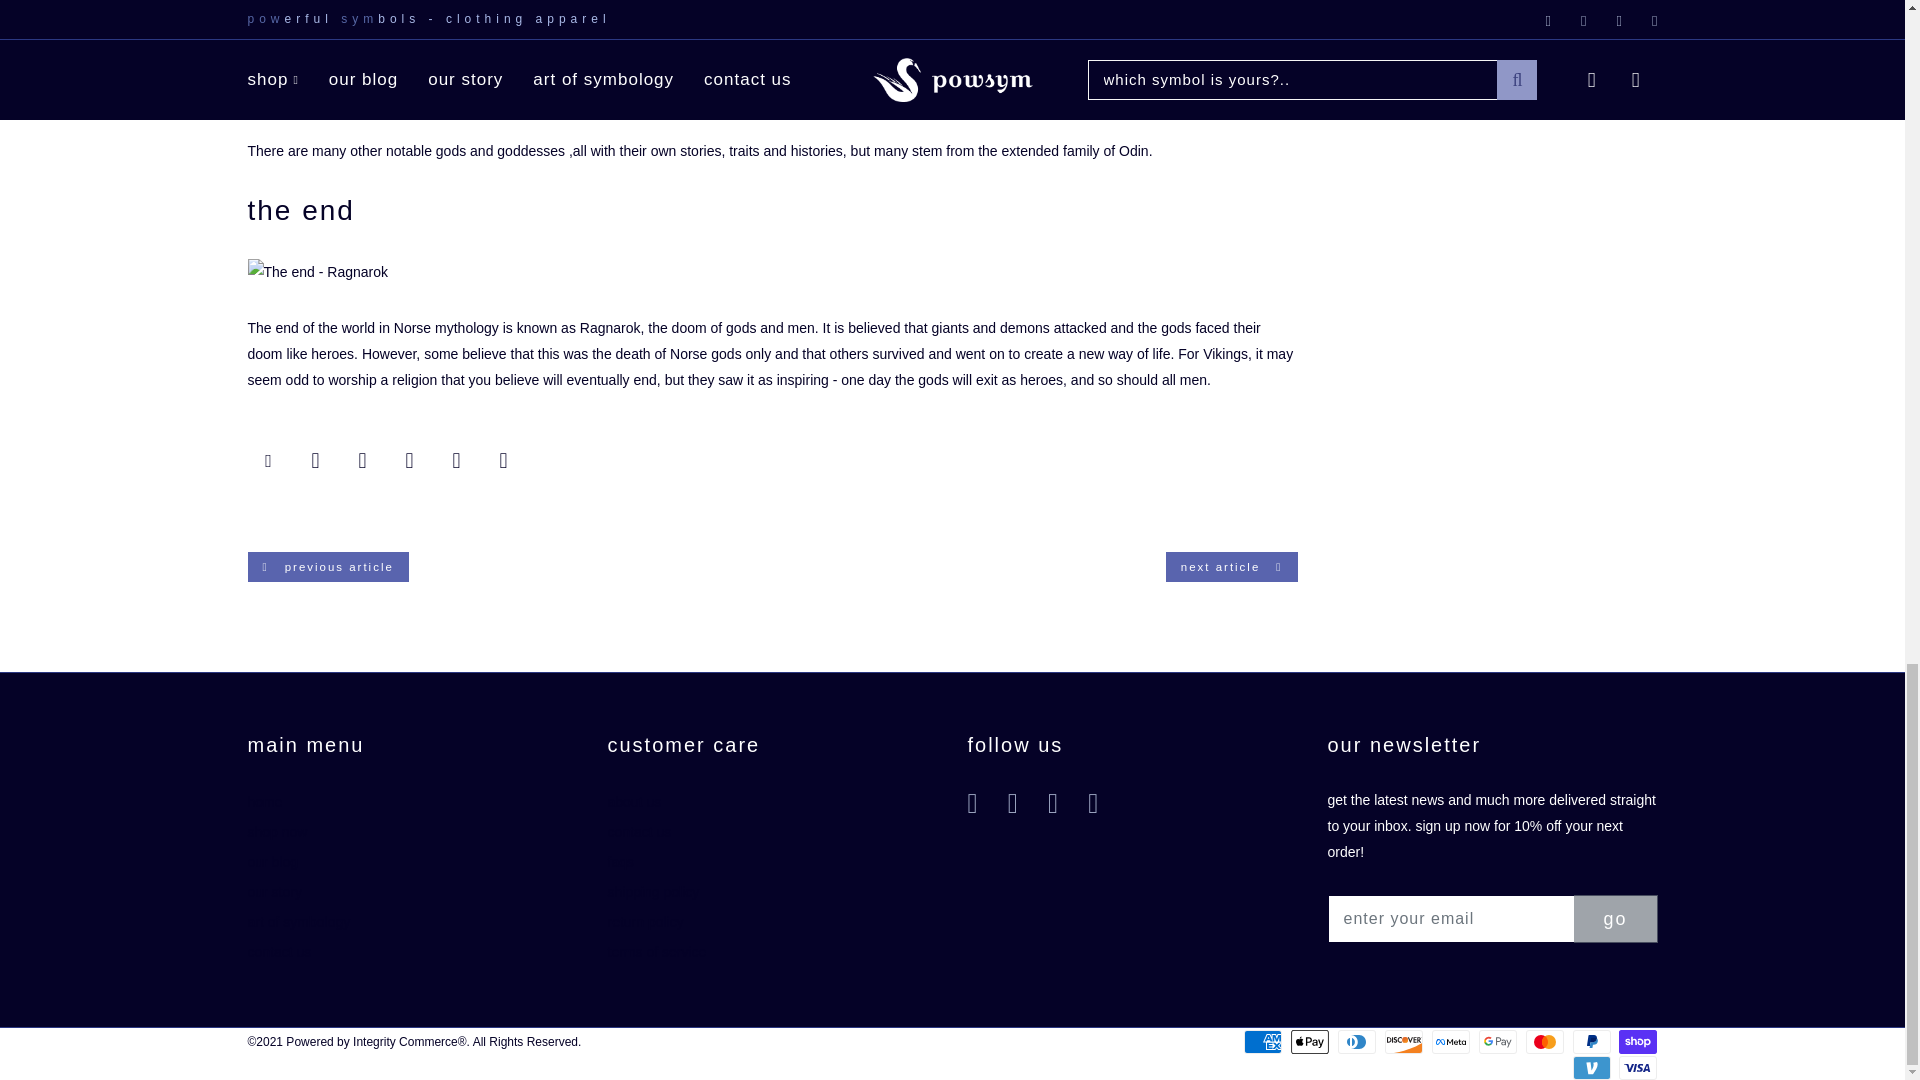 This screenshot has height=1080, width=1920. What do you see at coordinates (1545, 1042) in the screenshot?
I see `Mastercard` at bounding box center [1545, 1042].